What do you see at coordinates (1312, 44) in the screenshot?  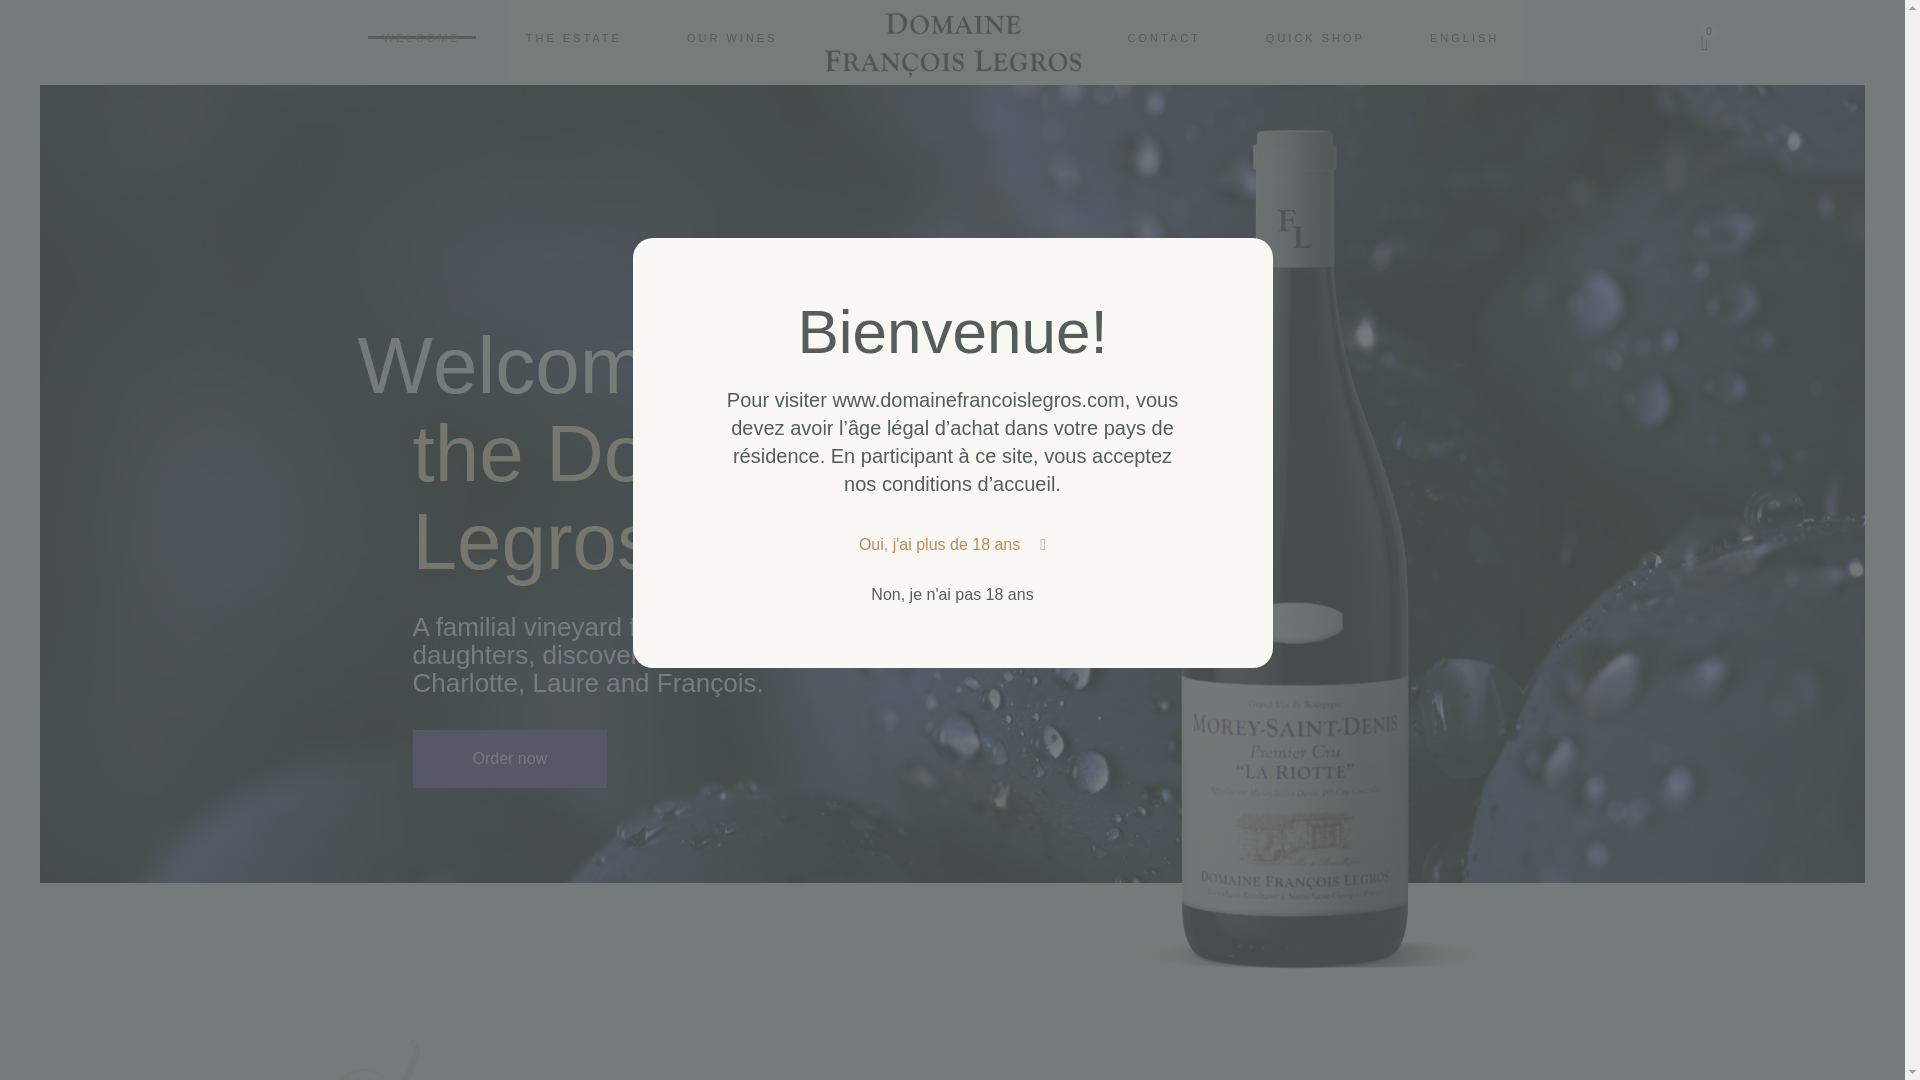 I see `OUR WINES` at bounding box center [1312, 44].